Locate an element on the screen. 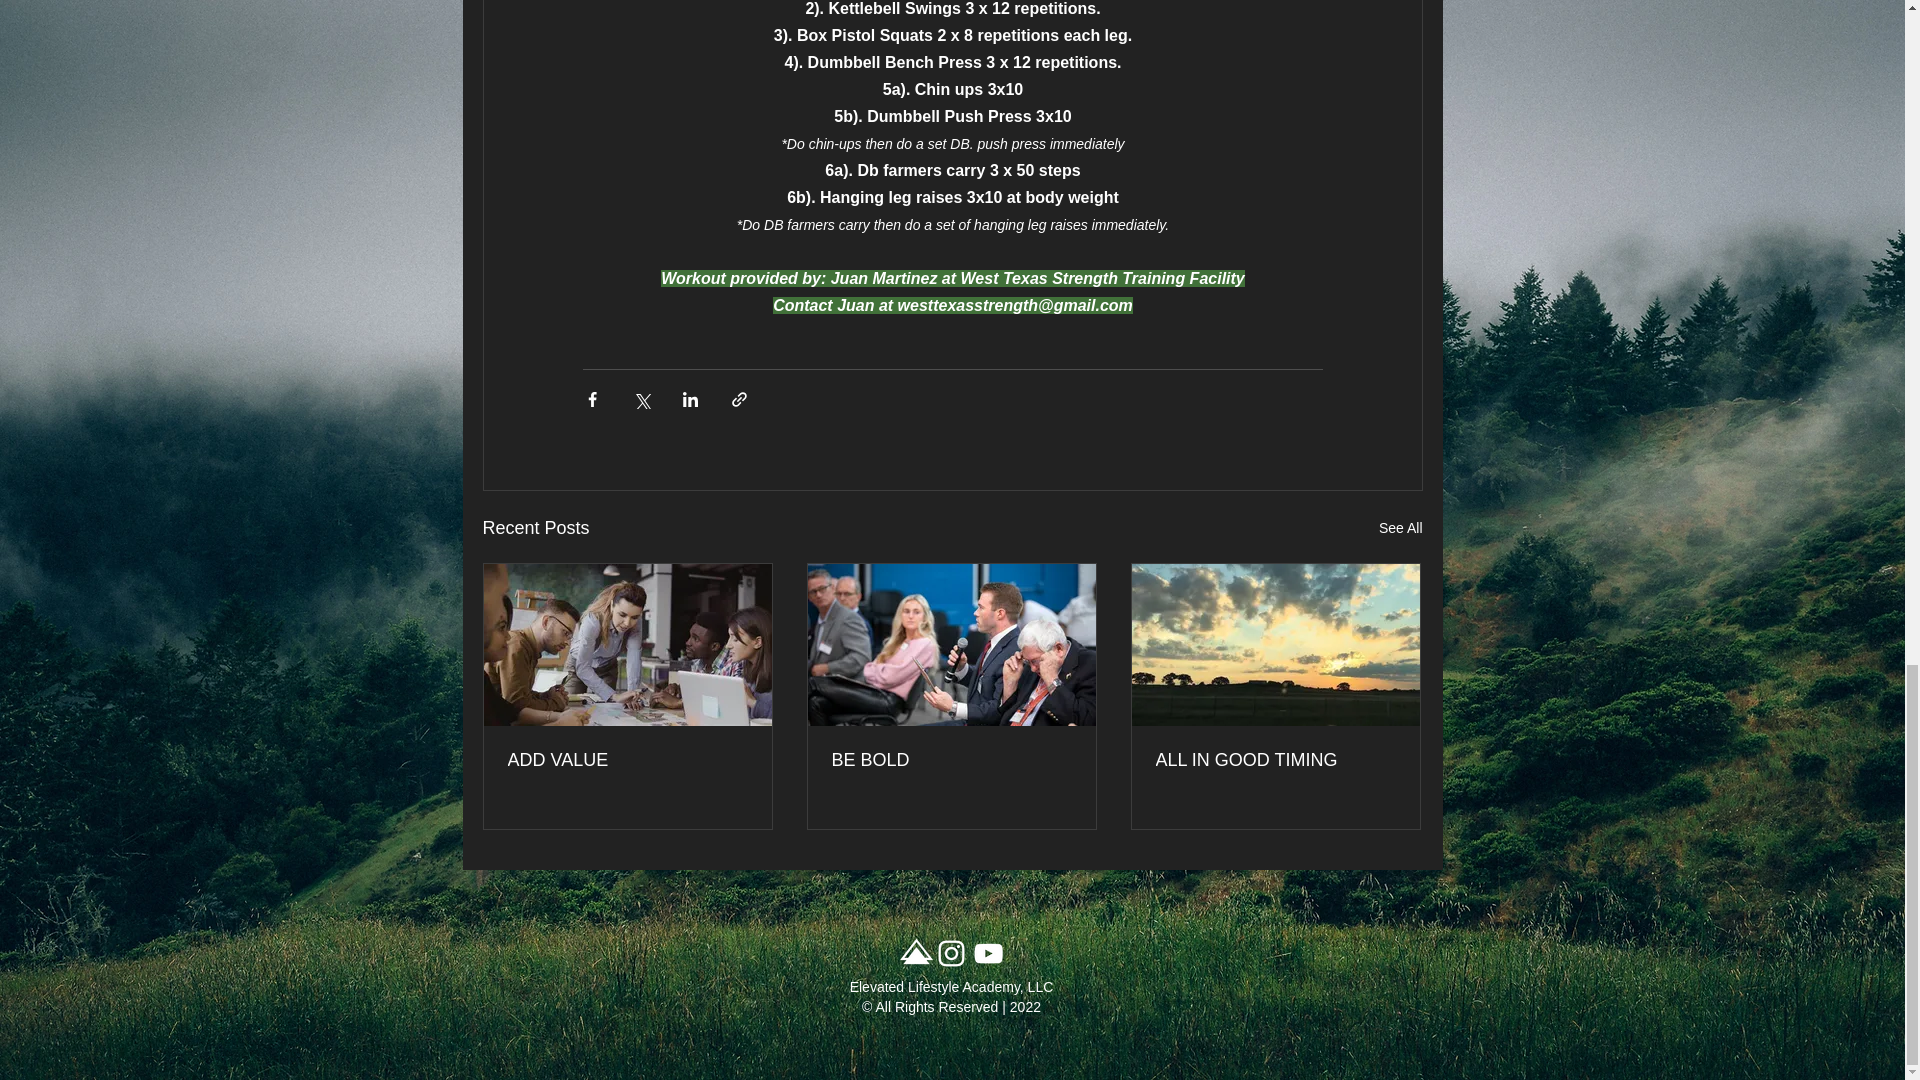  ALL IN GOOD TIMING is located at coordinates (1275, 760).